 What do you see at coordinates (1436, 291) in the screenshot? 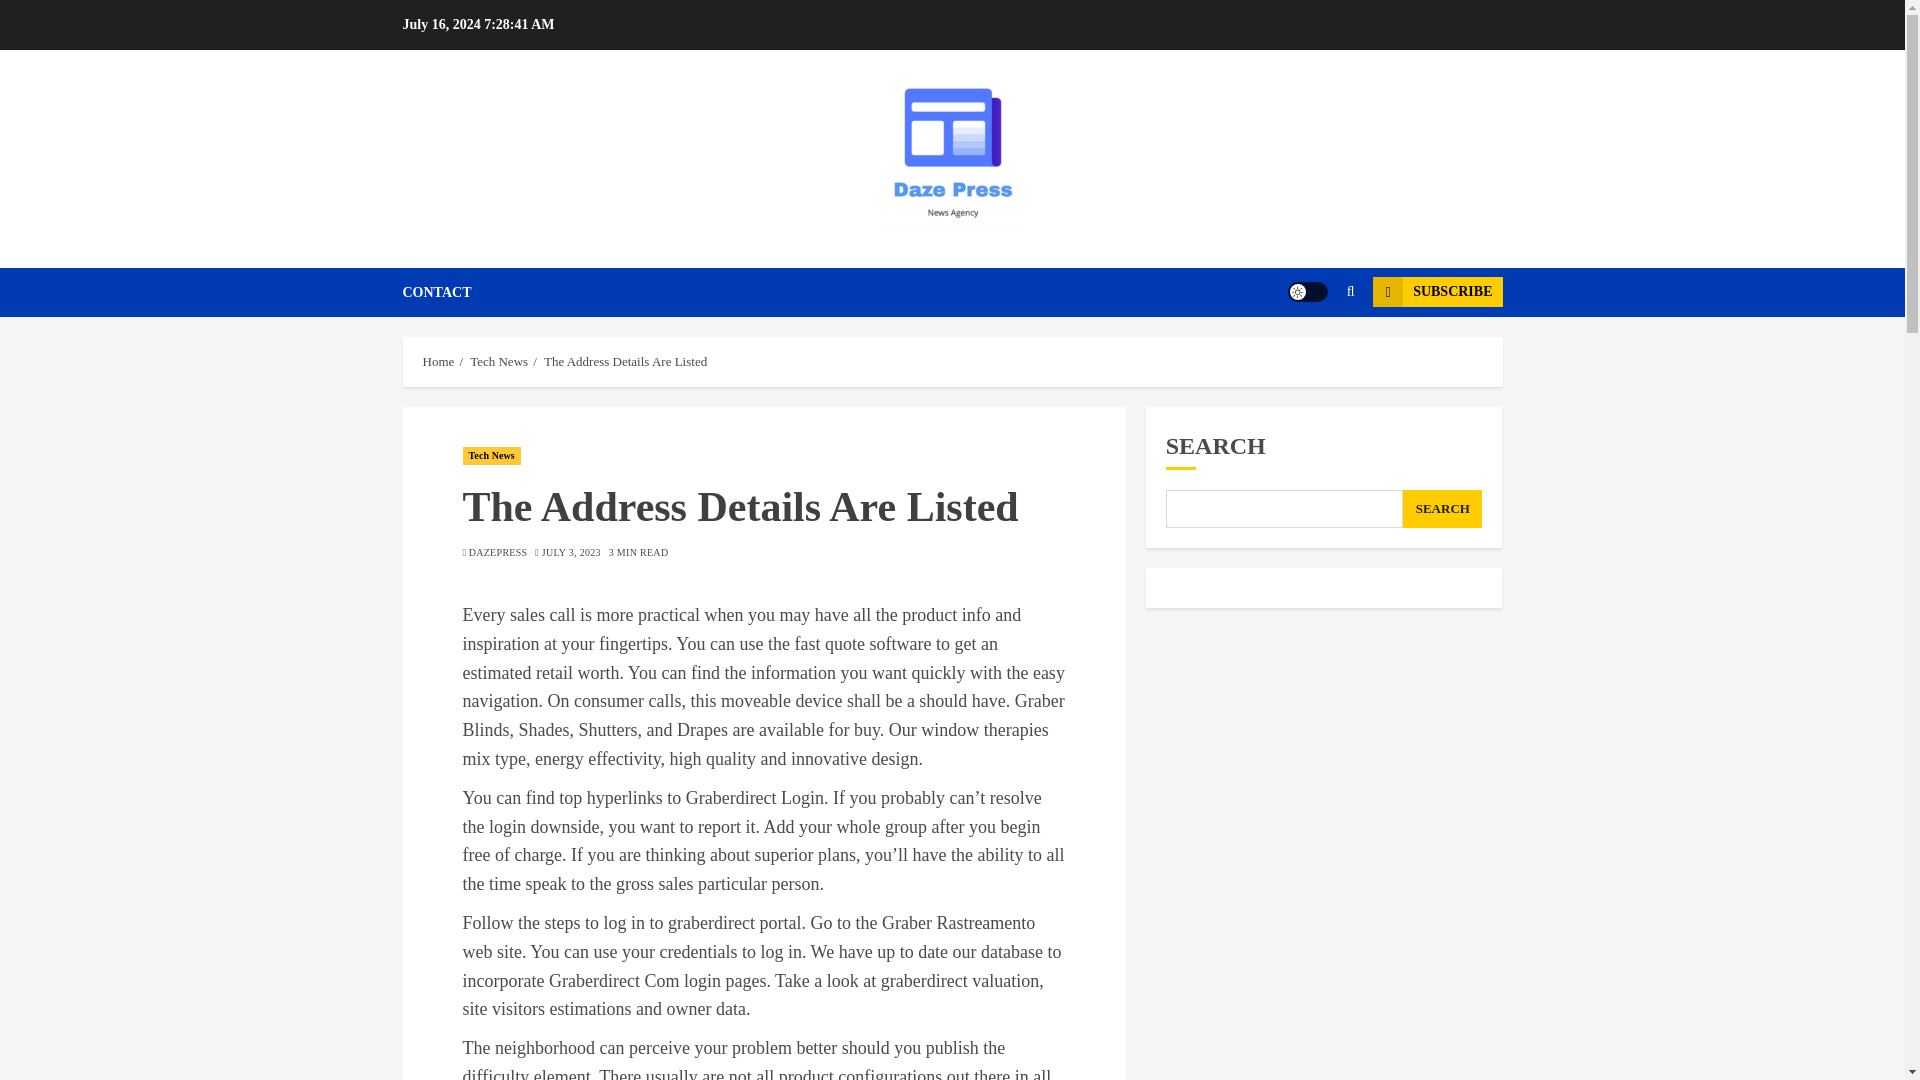
I see `SUBSCRIBE` at bounding box center [1436, 291].